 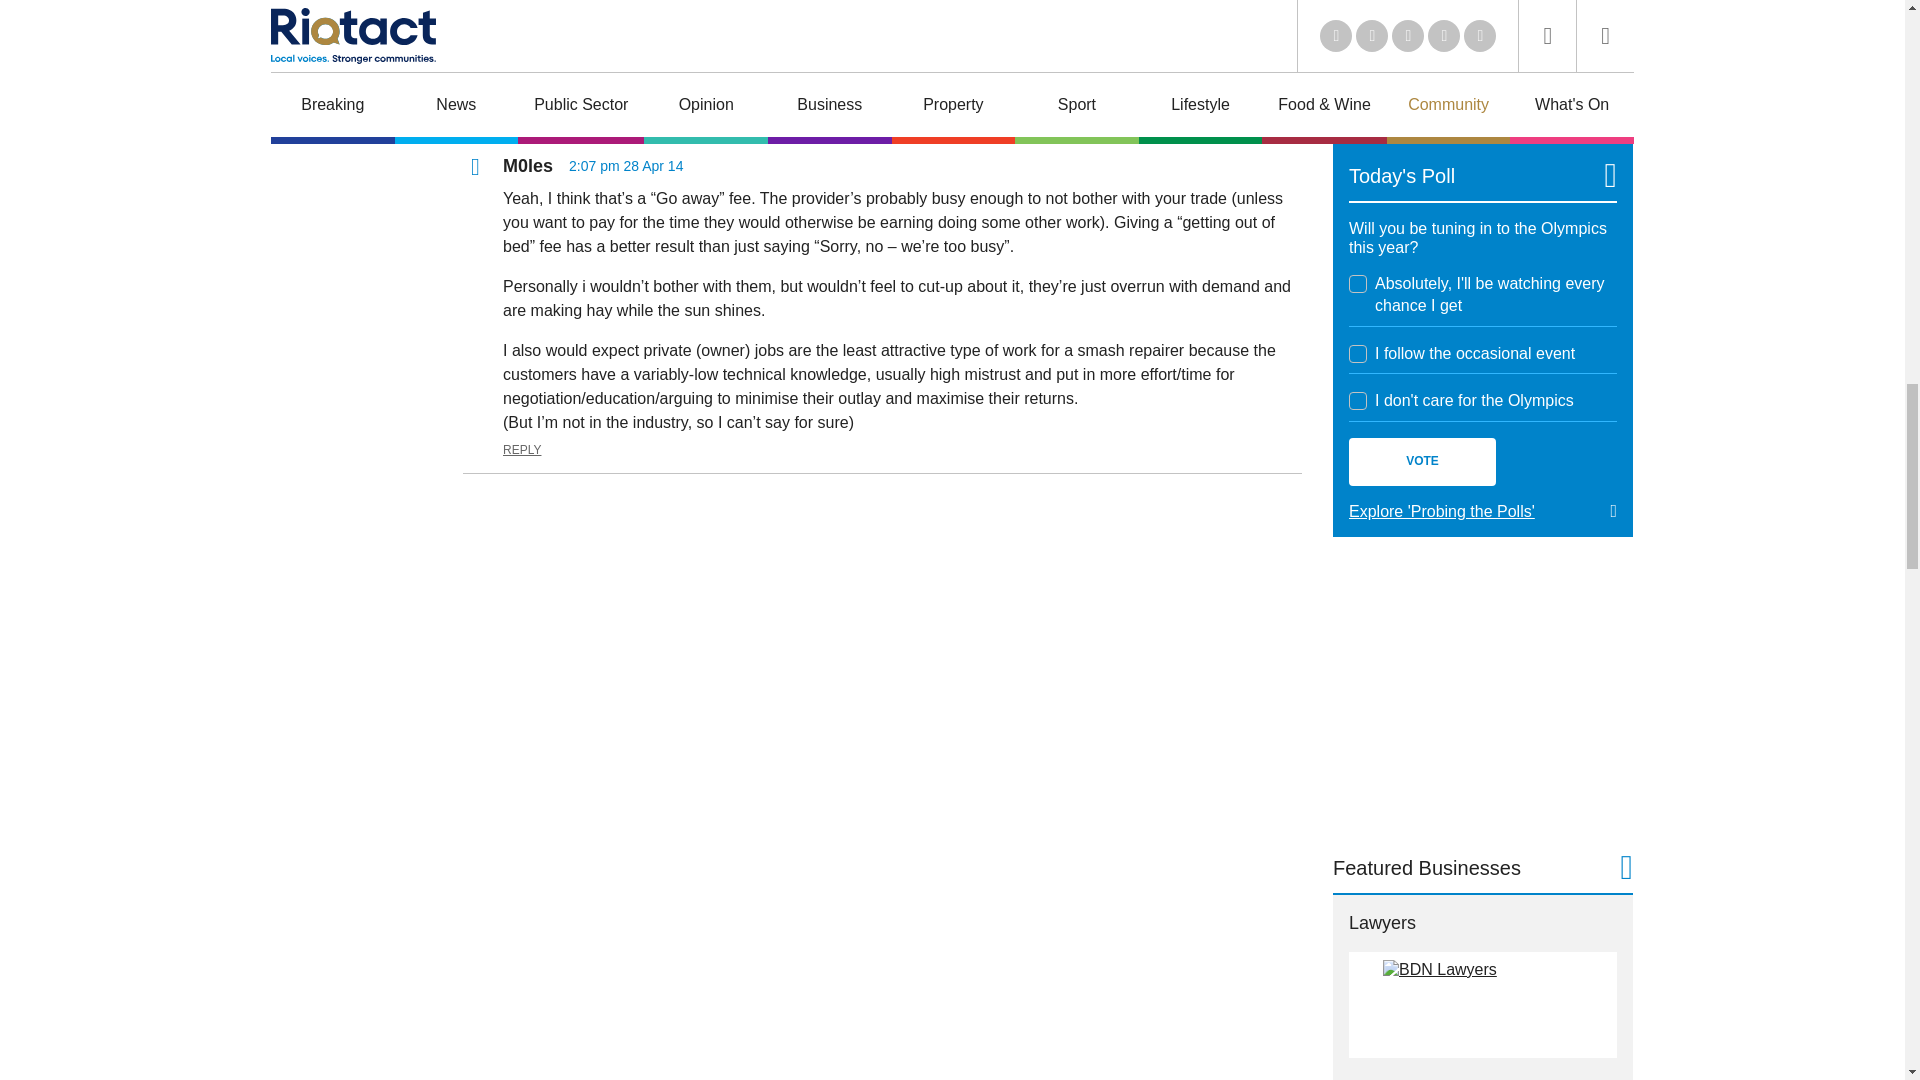 What do you see at coordinates (1422, 462) in the screenshot?
I see `   Vote   ` at bounding box center [1422, 462].